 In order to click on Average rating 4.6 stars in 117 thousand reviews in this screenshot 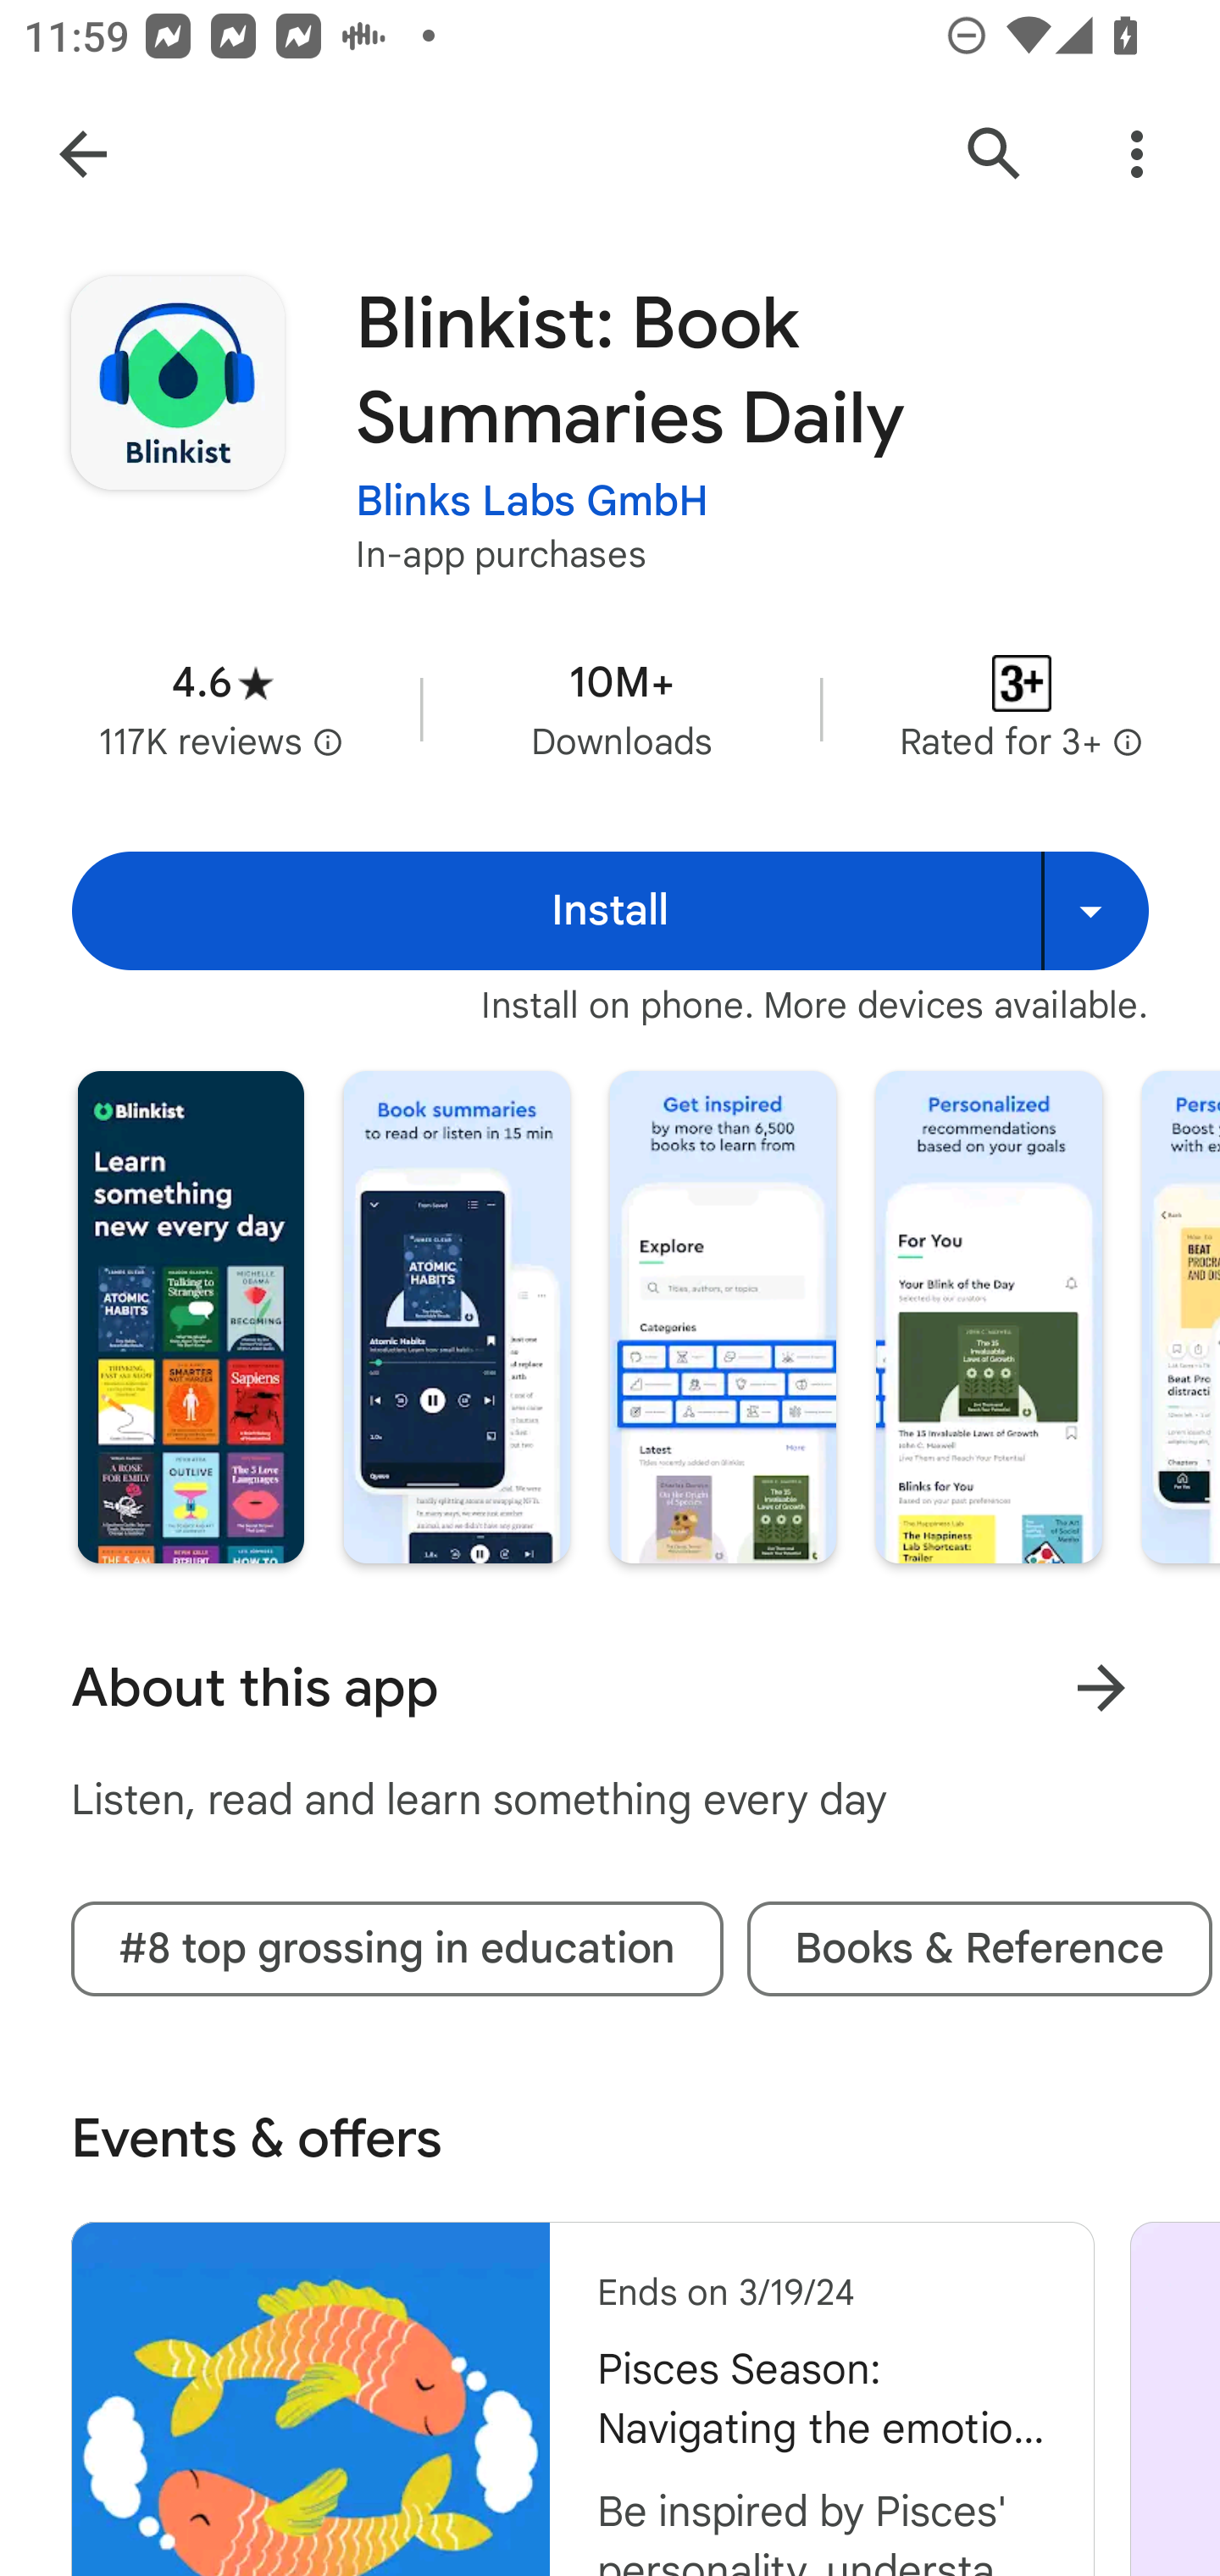, I will do `click(222, 708)`.